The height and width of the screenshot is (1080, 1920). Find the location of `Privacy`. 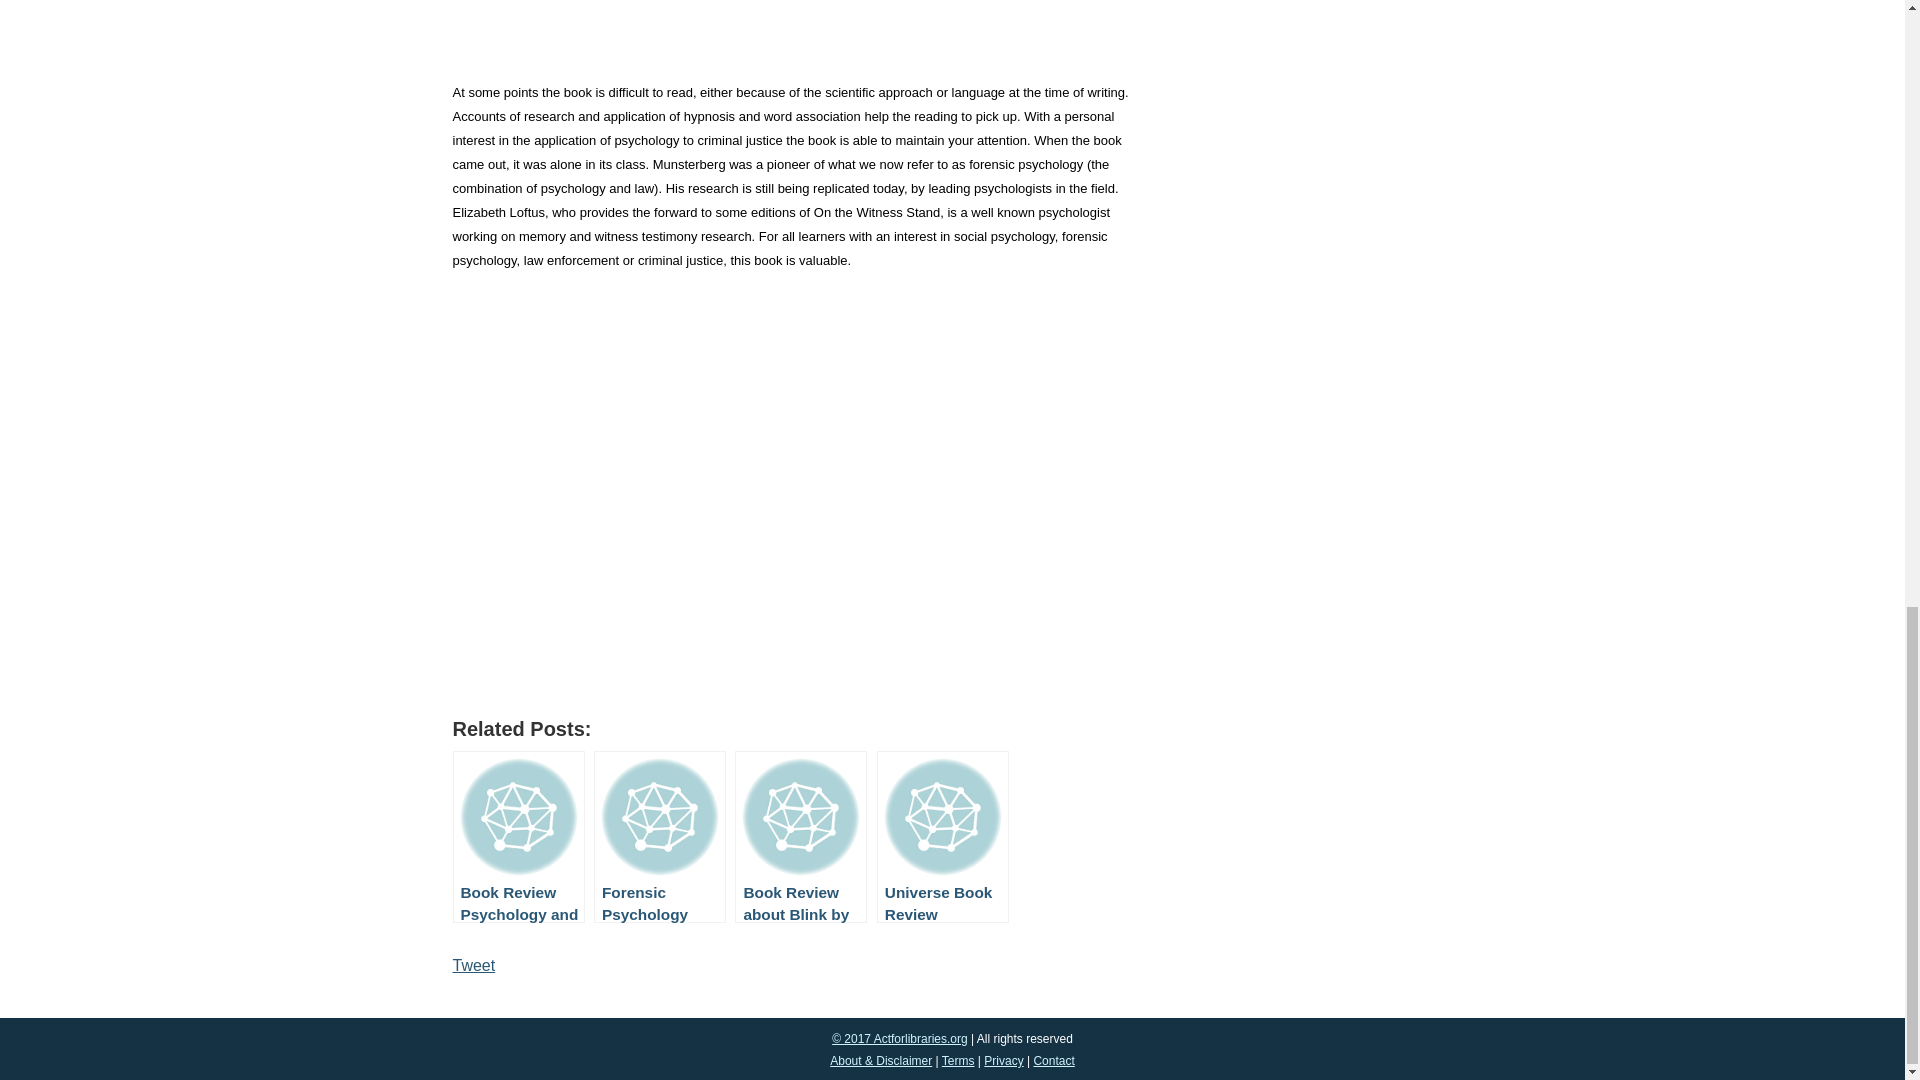

Privacy is located at coordinates (1003, 1061).